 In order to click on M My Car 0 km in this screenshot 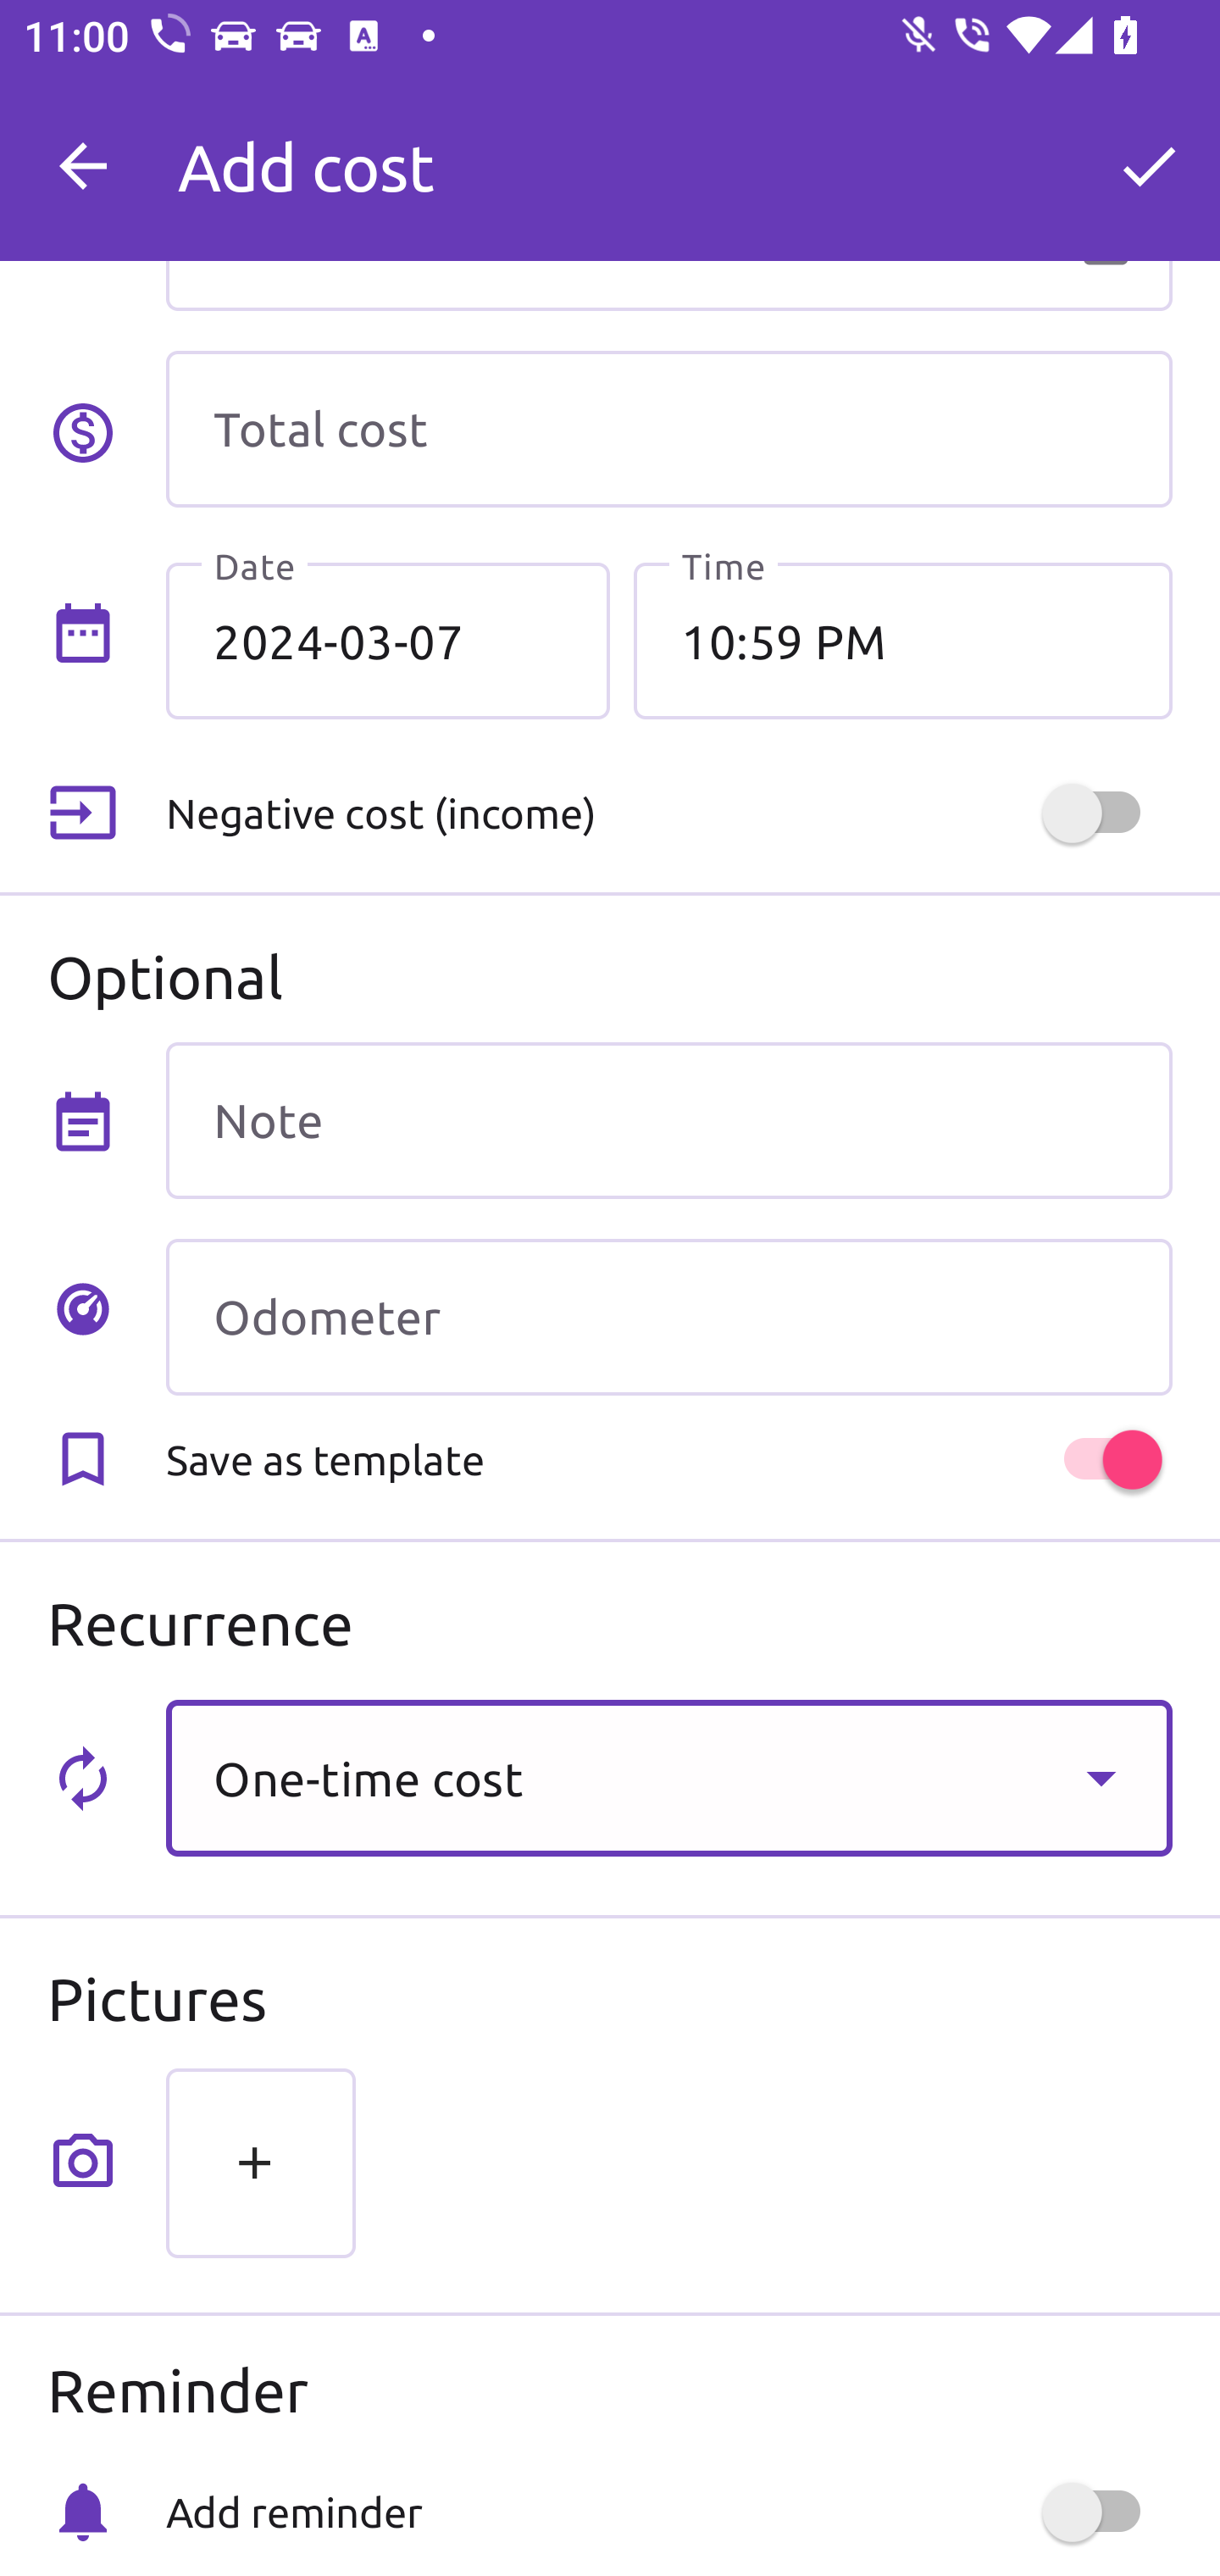, I will do `click(668, 152)`.